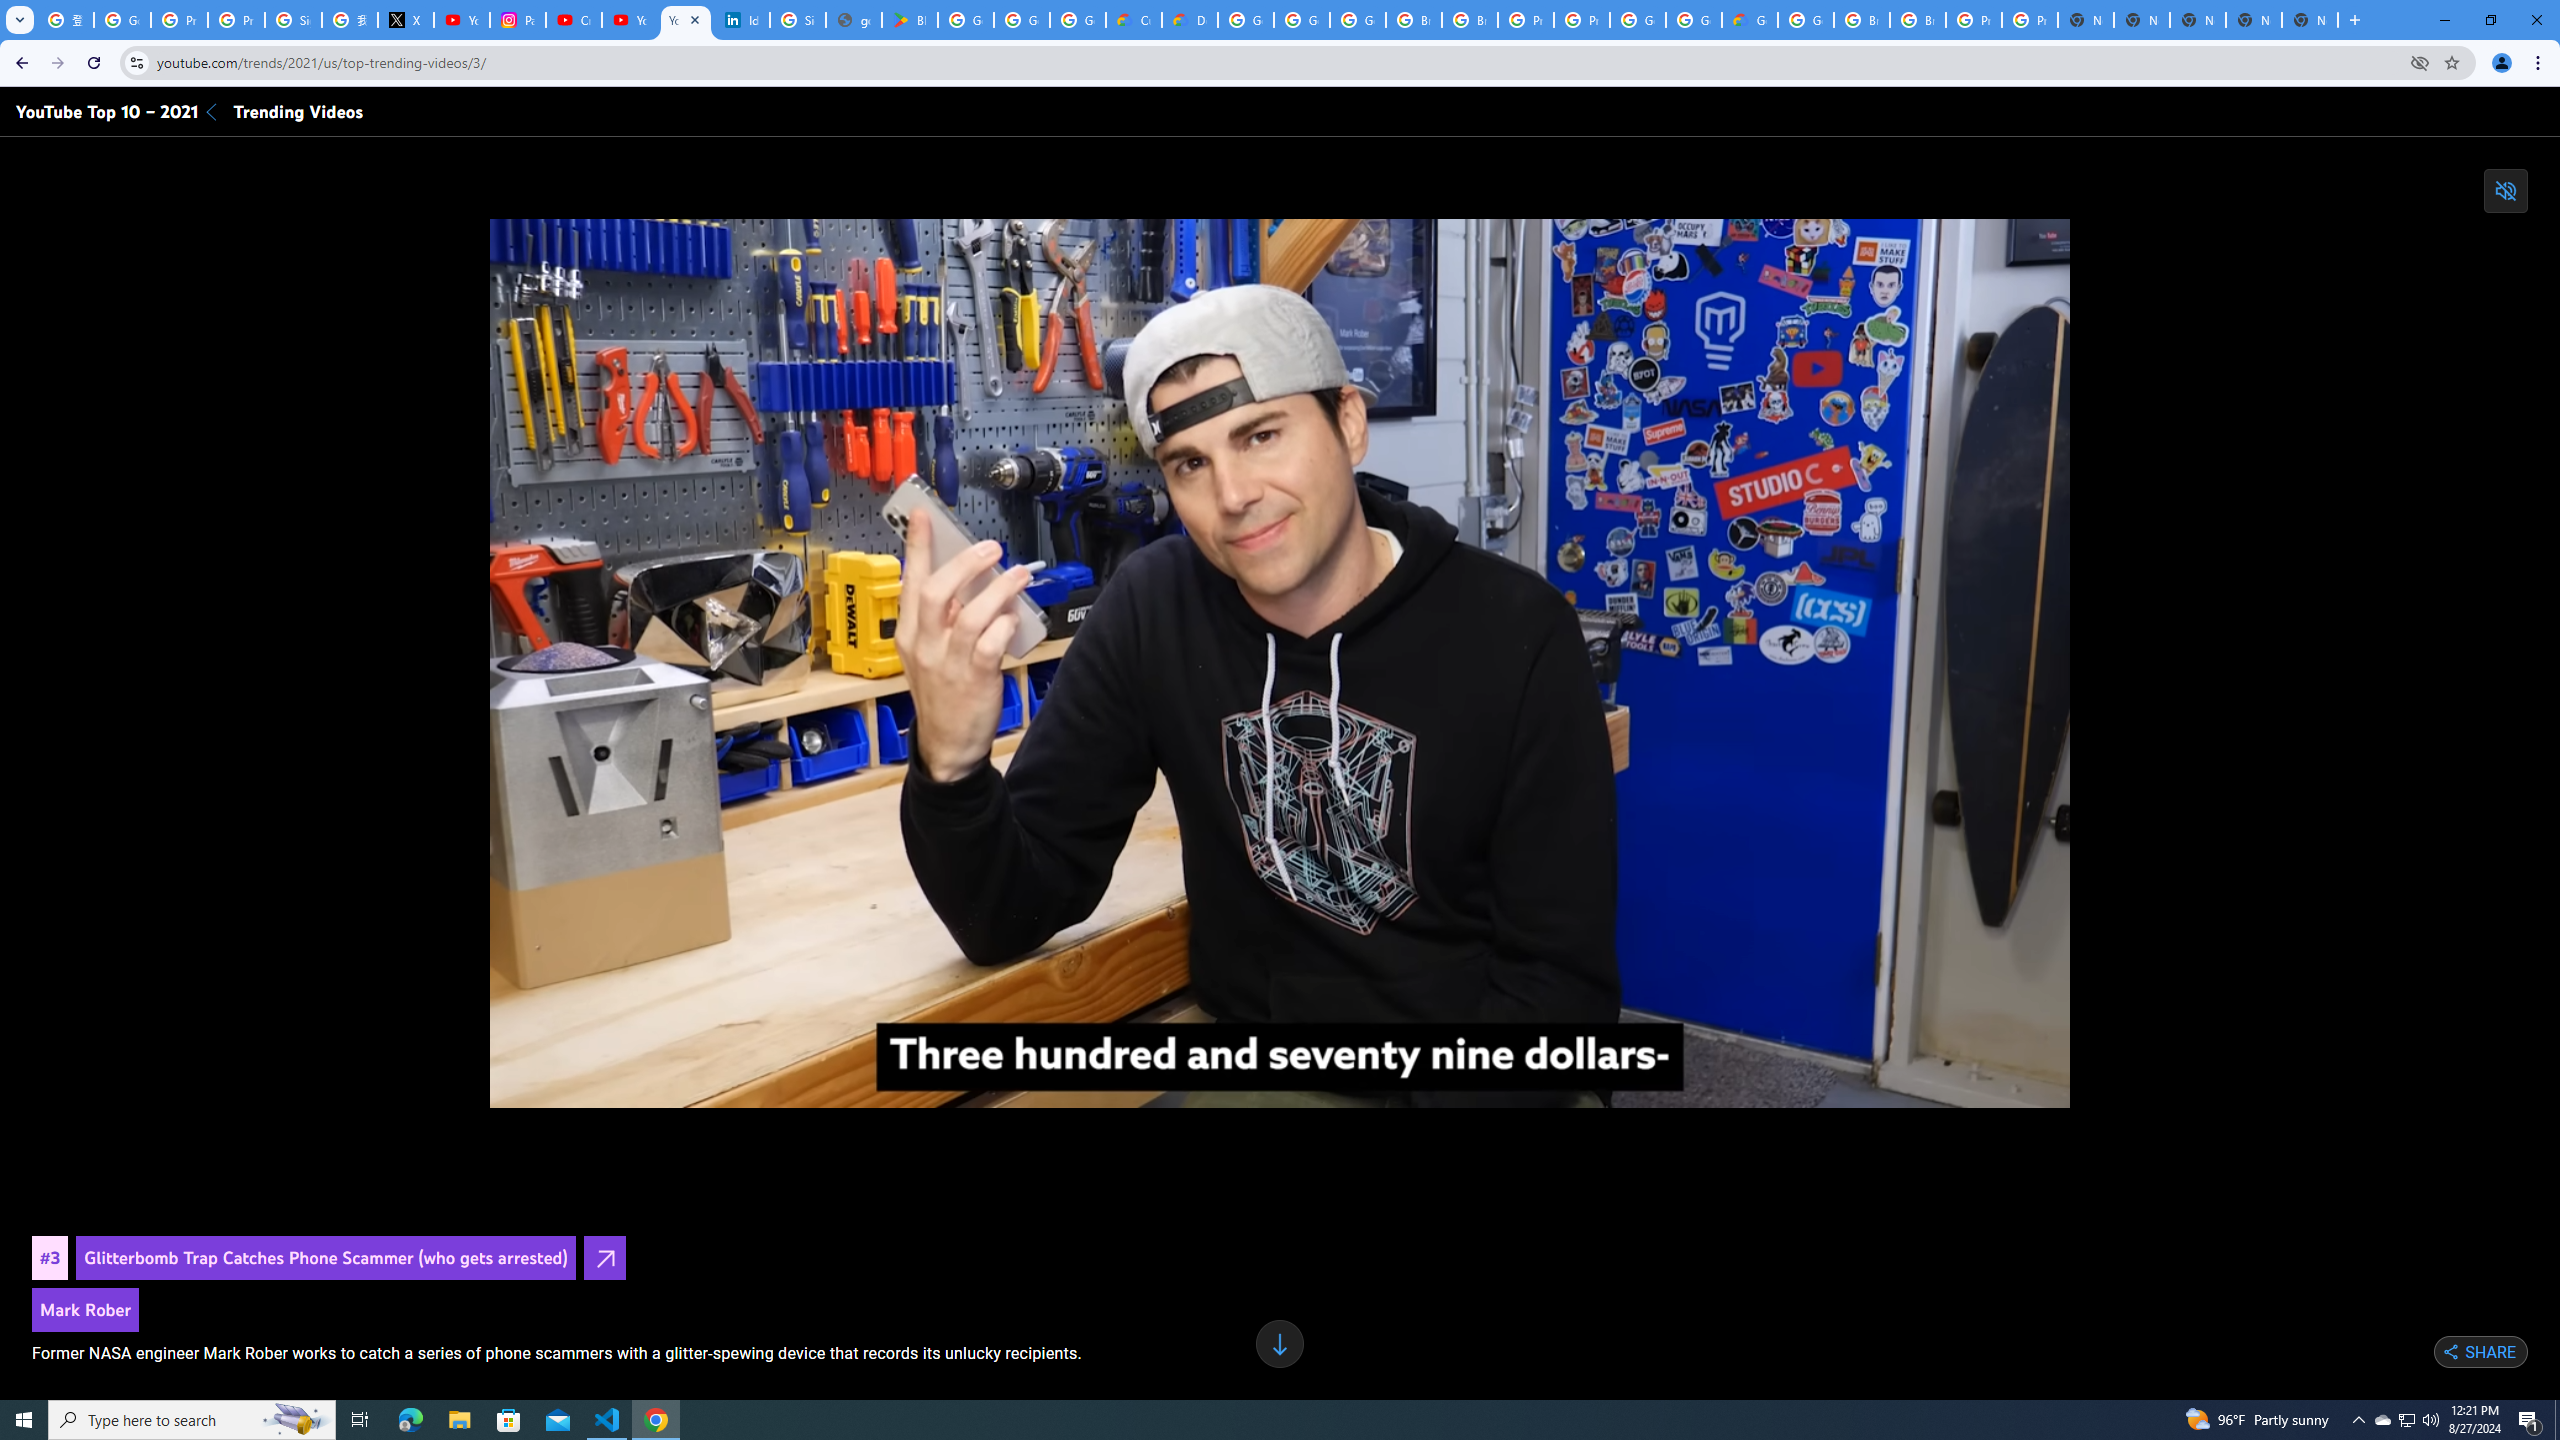 The width and height of the screenshot is (2560, 1440). What do you see at coordinates (1637, 20) in the screenshot?
I see `Google Cloud Platform` at bounding box center [1637, 20].